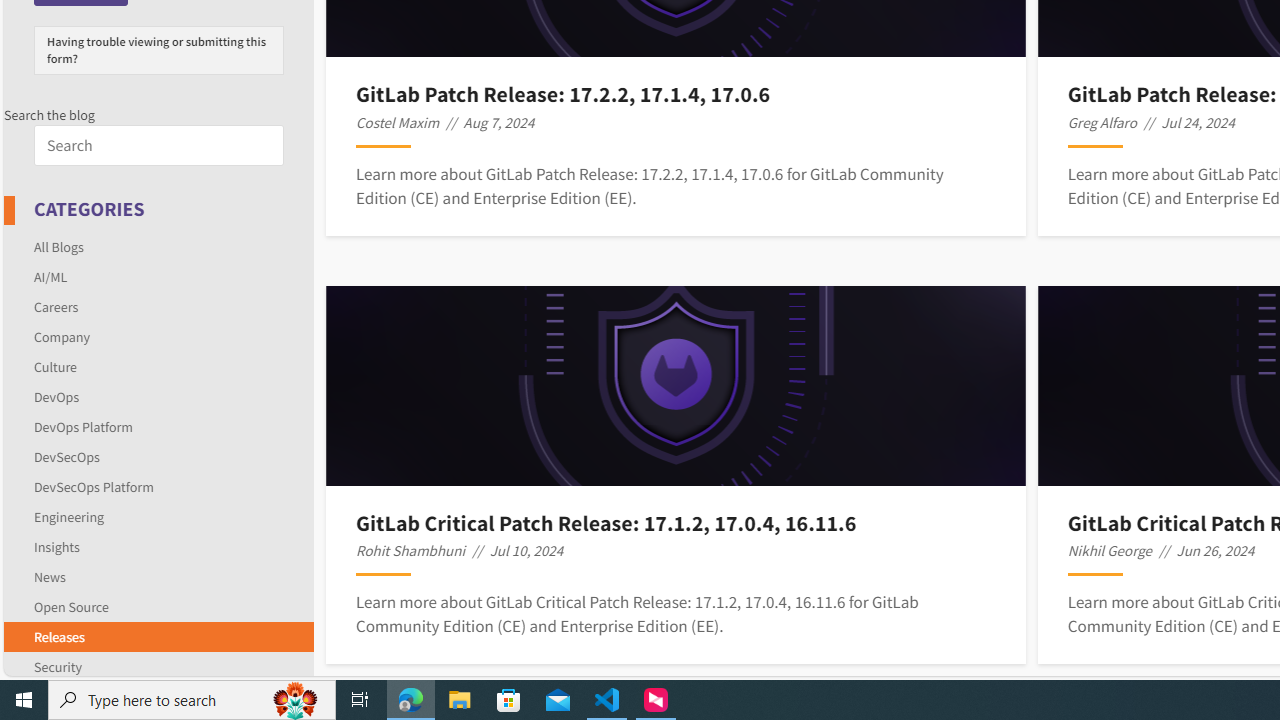  Describe the element at coordinates (56, 366) in the screenshot. I see `Culture` at that location.